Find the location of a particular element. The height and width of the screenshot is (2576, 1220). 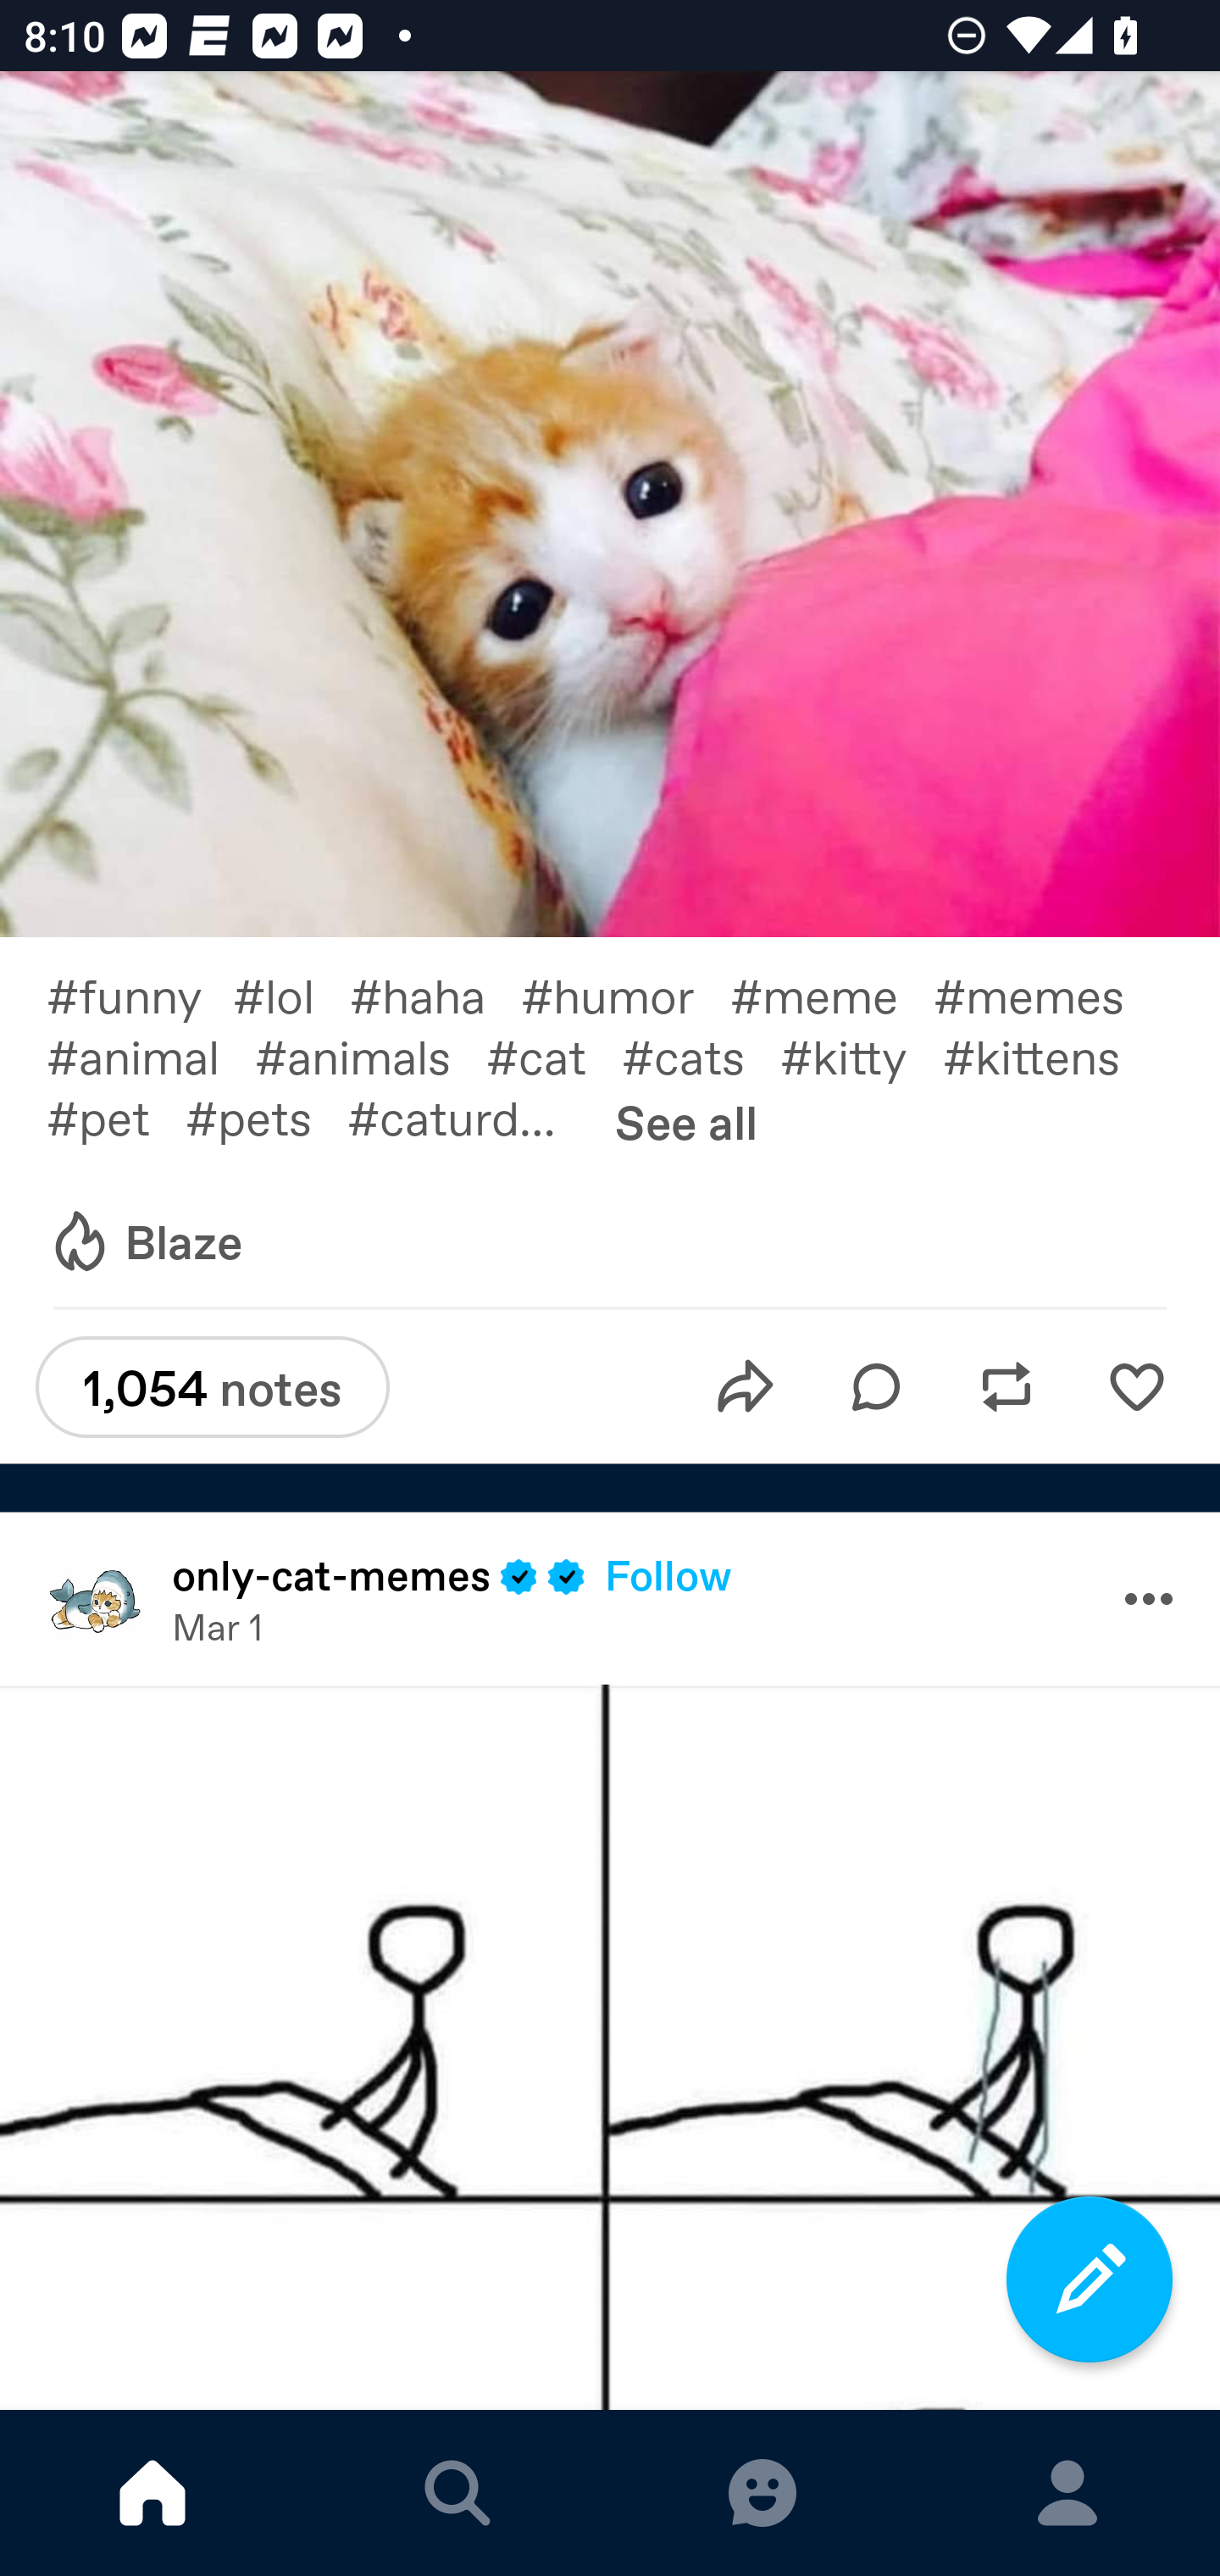

Reblog is located at coordinates (1006, 1386).